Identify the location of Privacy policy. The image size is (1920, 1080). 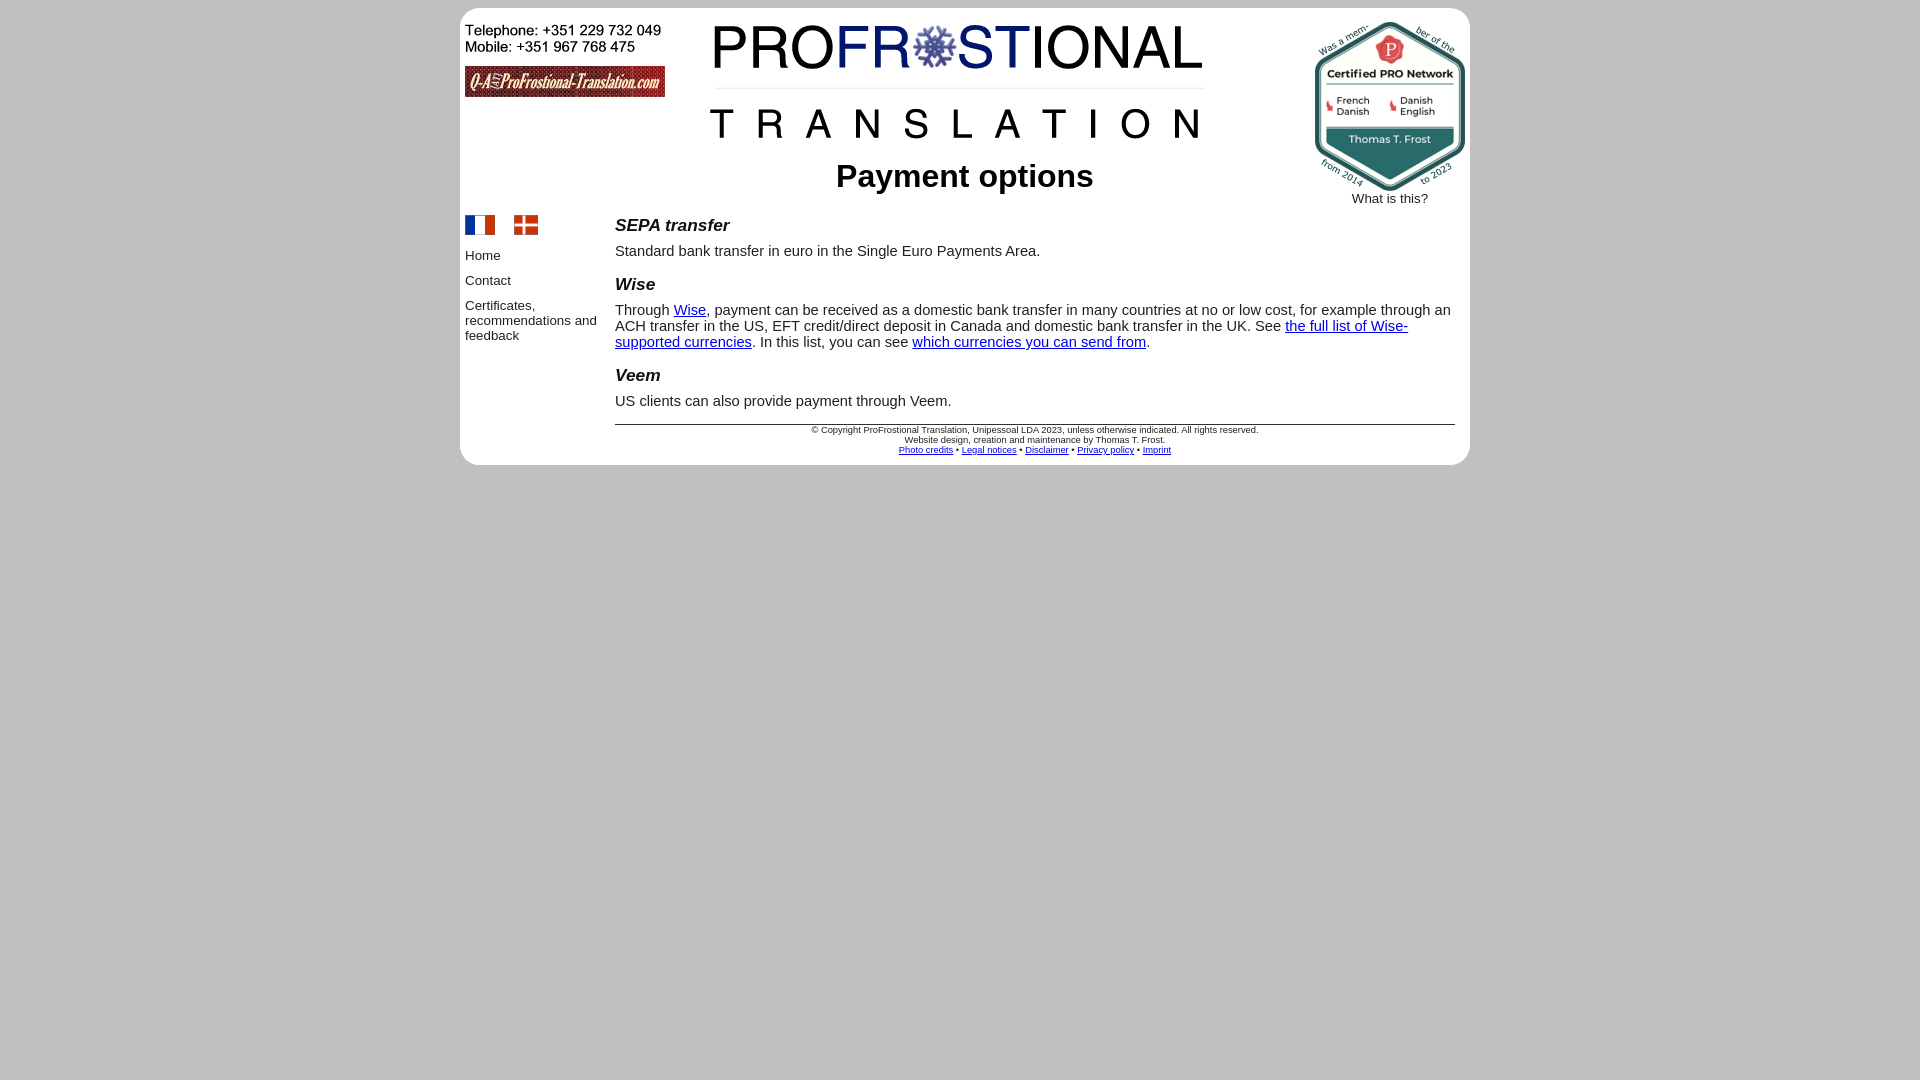
(1106, 449).